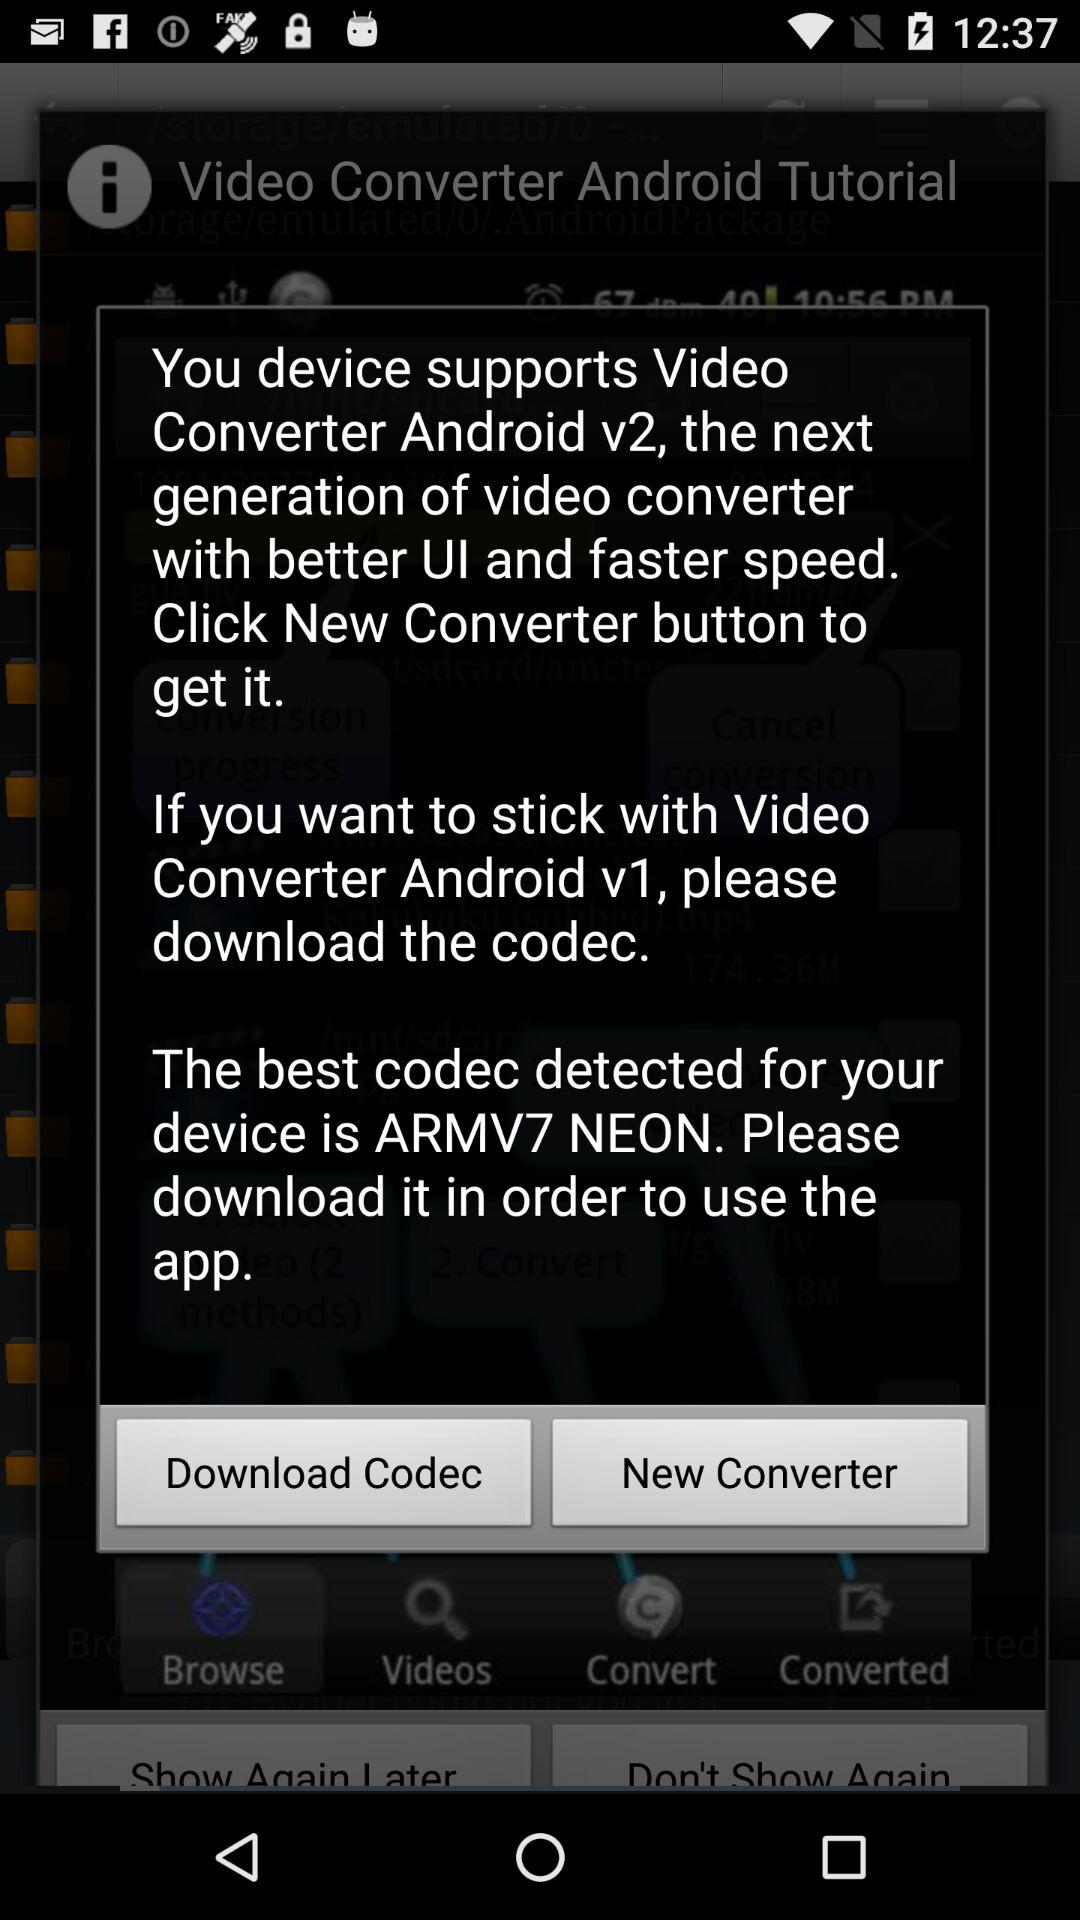 The image size is (1080, 1920). Describe the element at coordinates (324, 1478) in the screenshot. I see `flip to the download codec item` at that location.